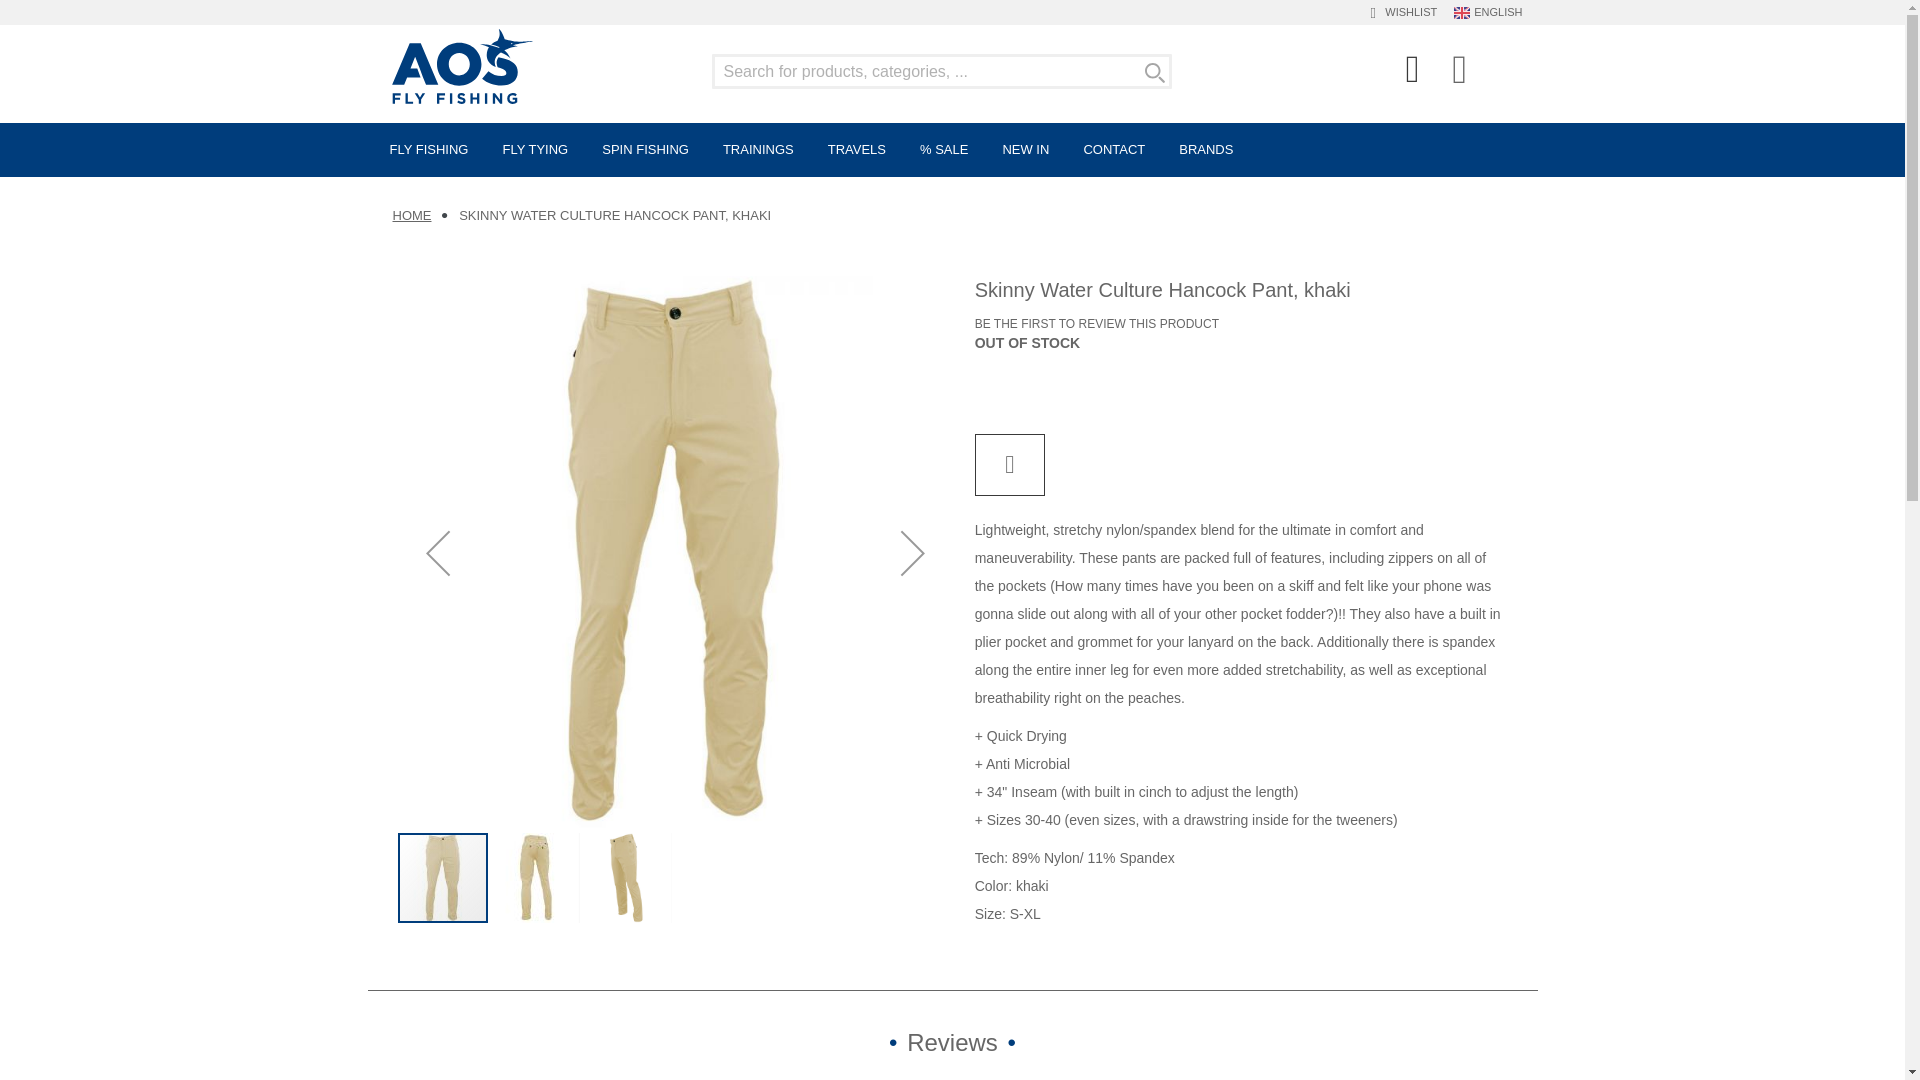  What do you see at coordinates (1408, 11) in the screenshot?
I see `Wishlist` at bounding box center [1408, 11].